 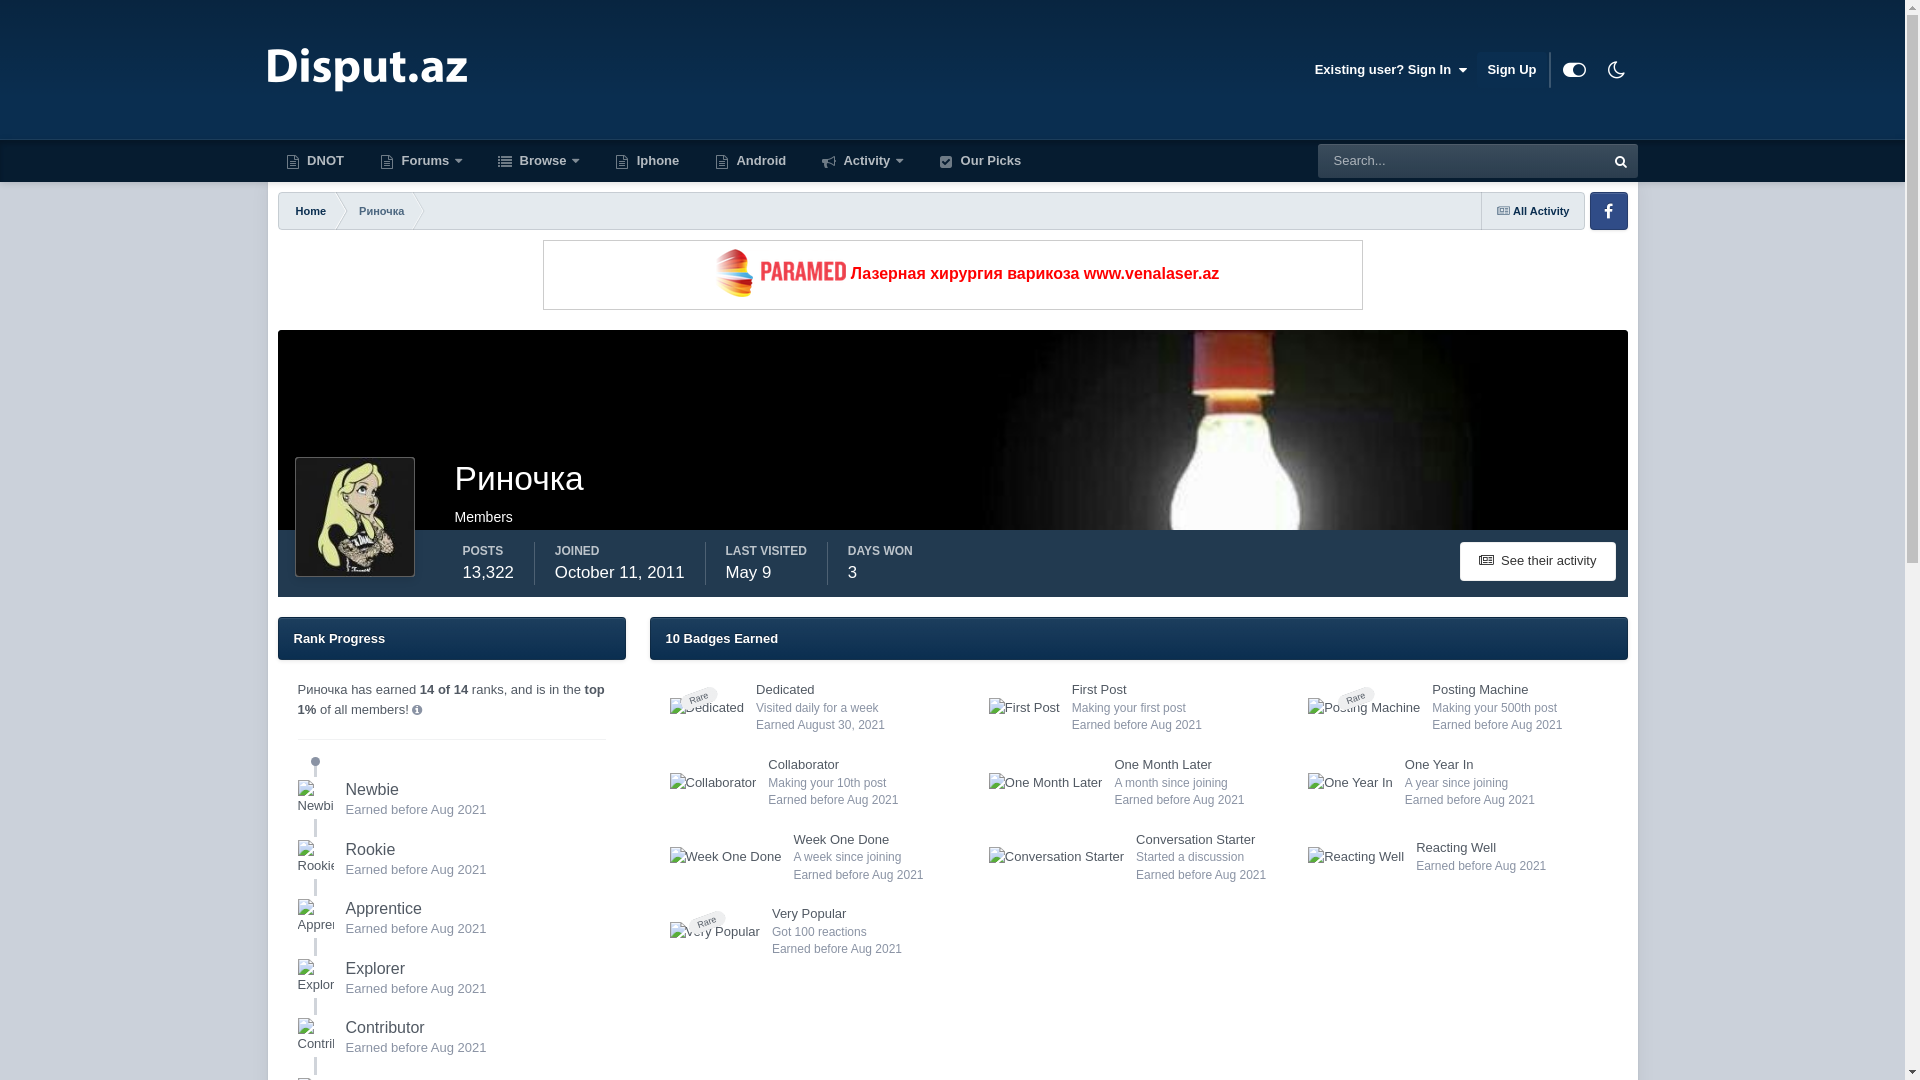 I want to click on Home, so click(x=310, y=211).